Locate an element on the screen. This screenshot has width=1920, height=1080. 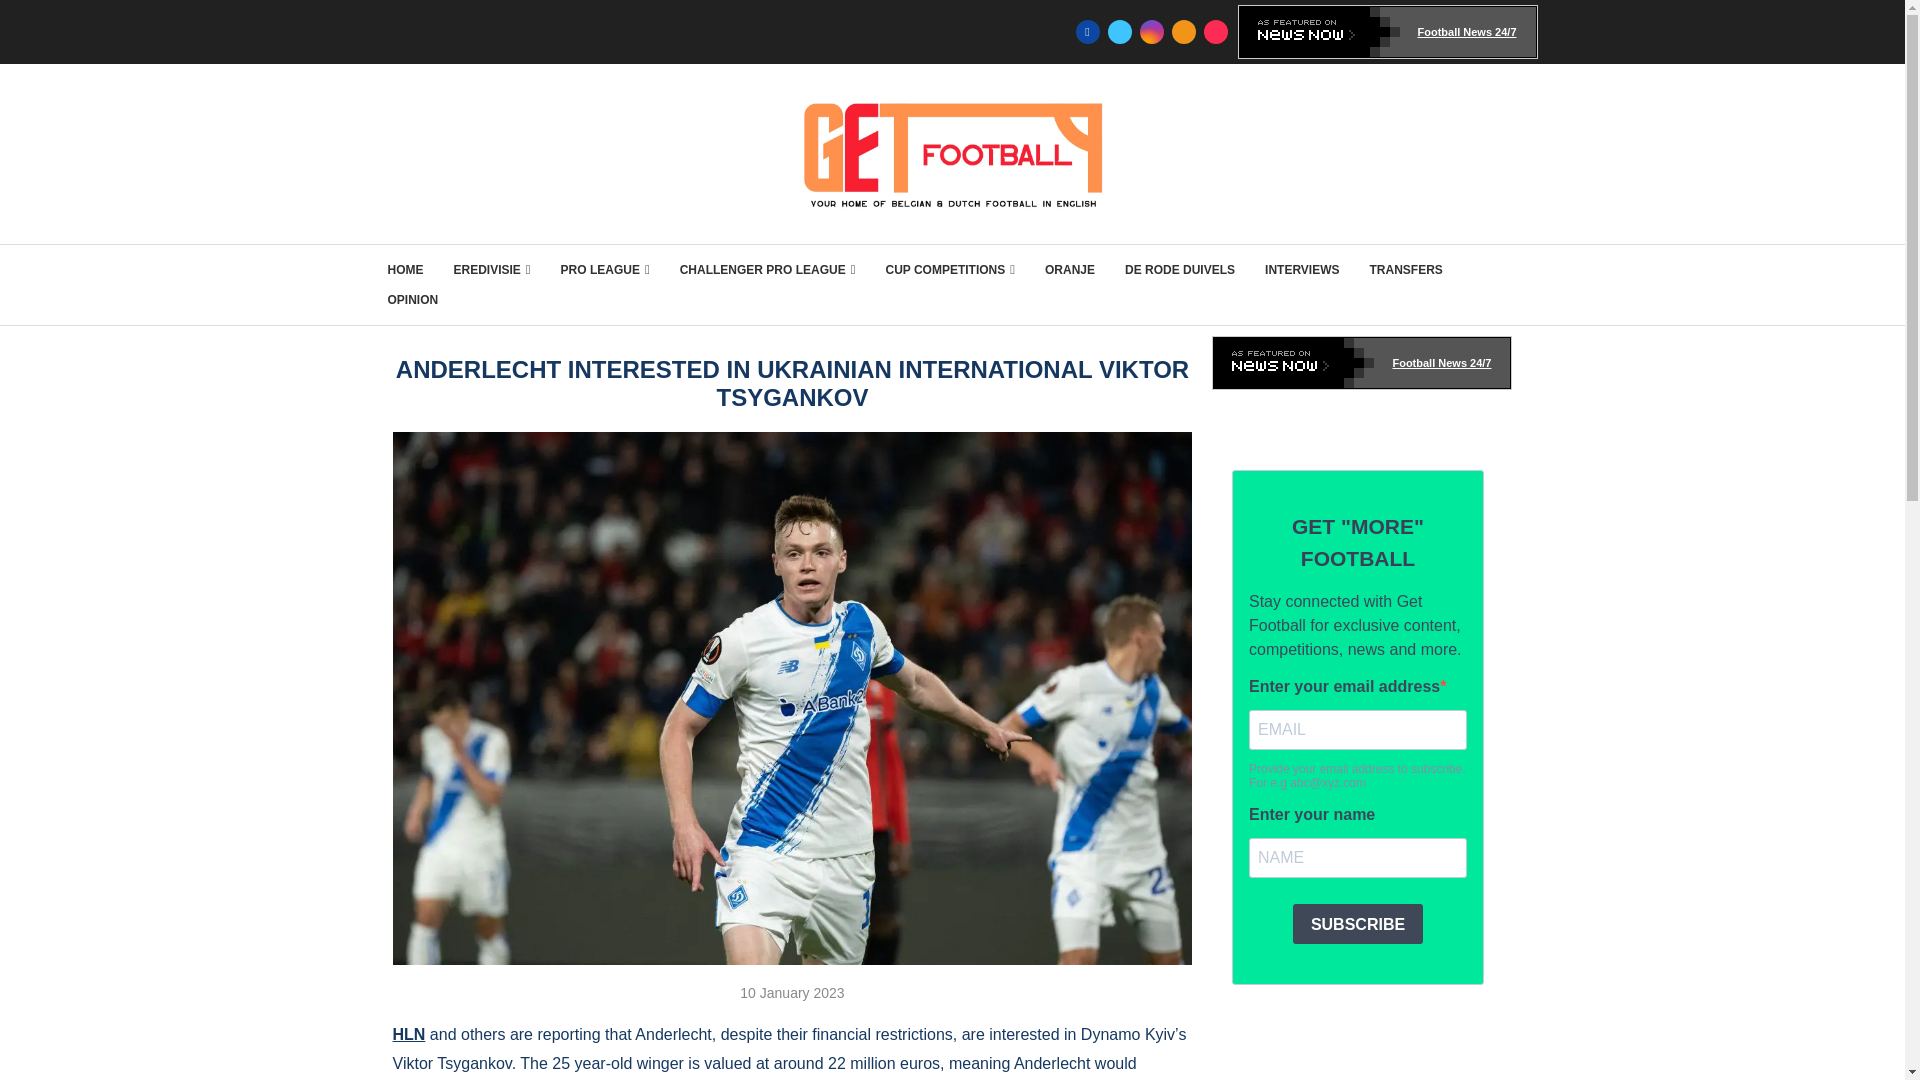
HOME is located at coordinates (406, 270).